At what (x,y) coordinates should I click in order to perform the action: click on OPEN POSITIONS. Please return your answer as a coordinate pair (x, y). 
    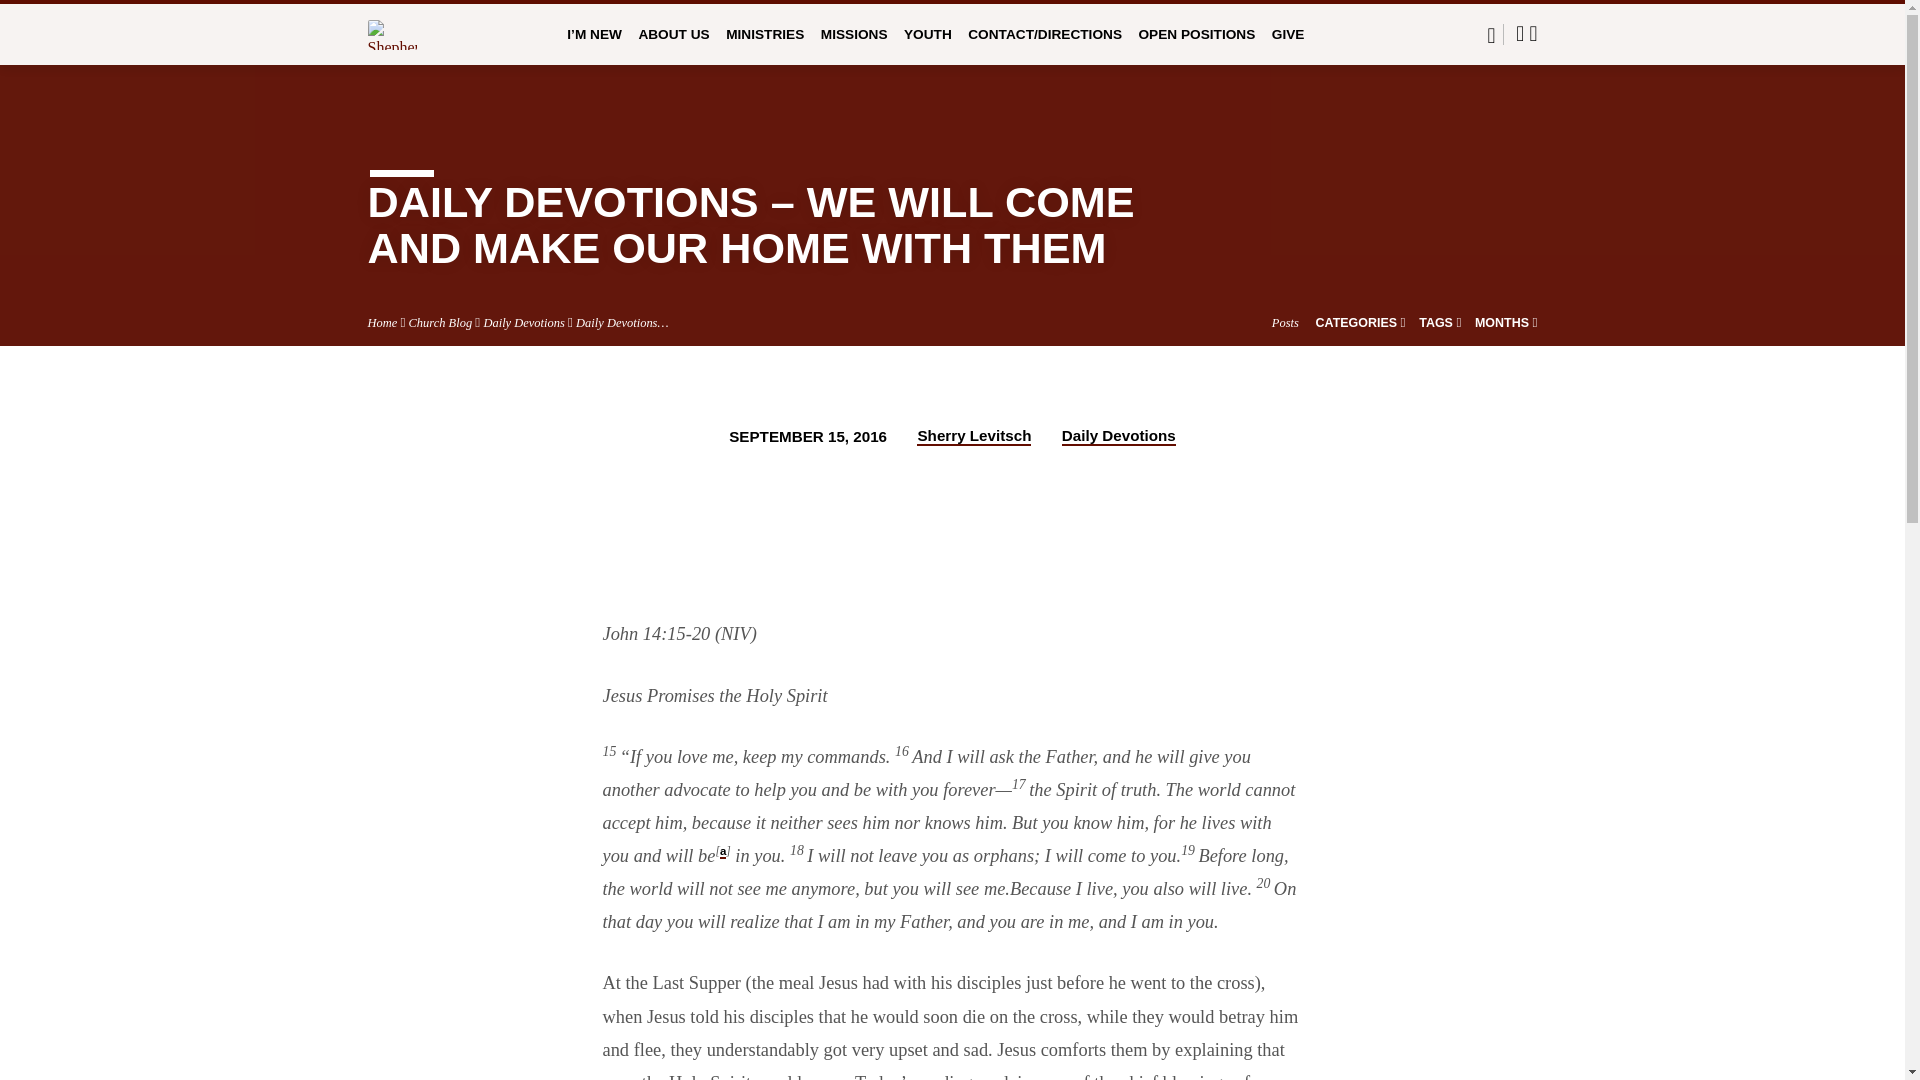
    Looking at the image, I should click on (1196, 47).